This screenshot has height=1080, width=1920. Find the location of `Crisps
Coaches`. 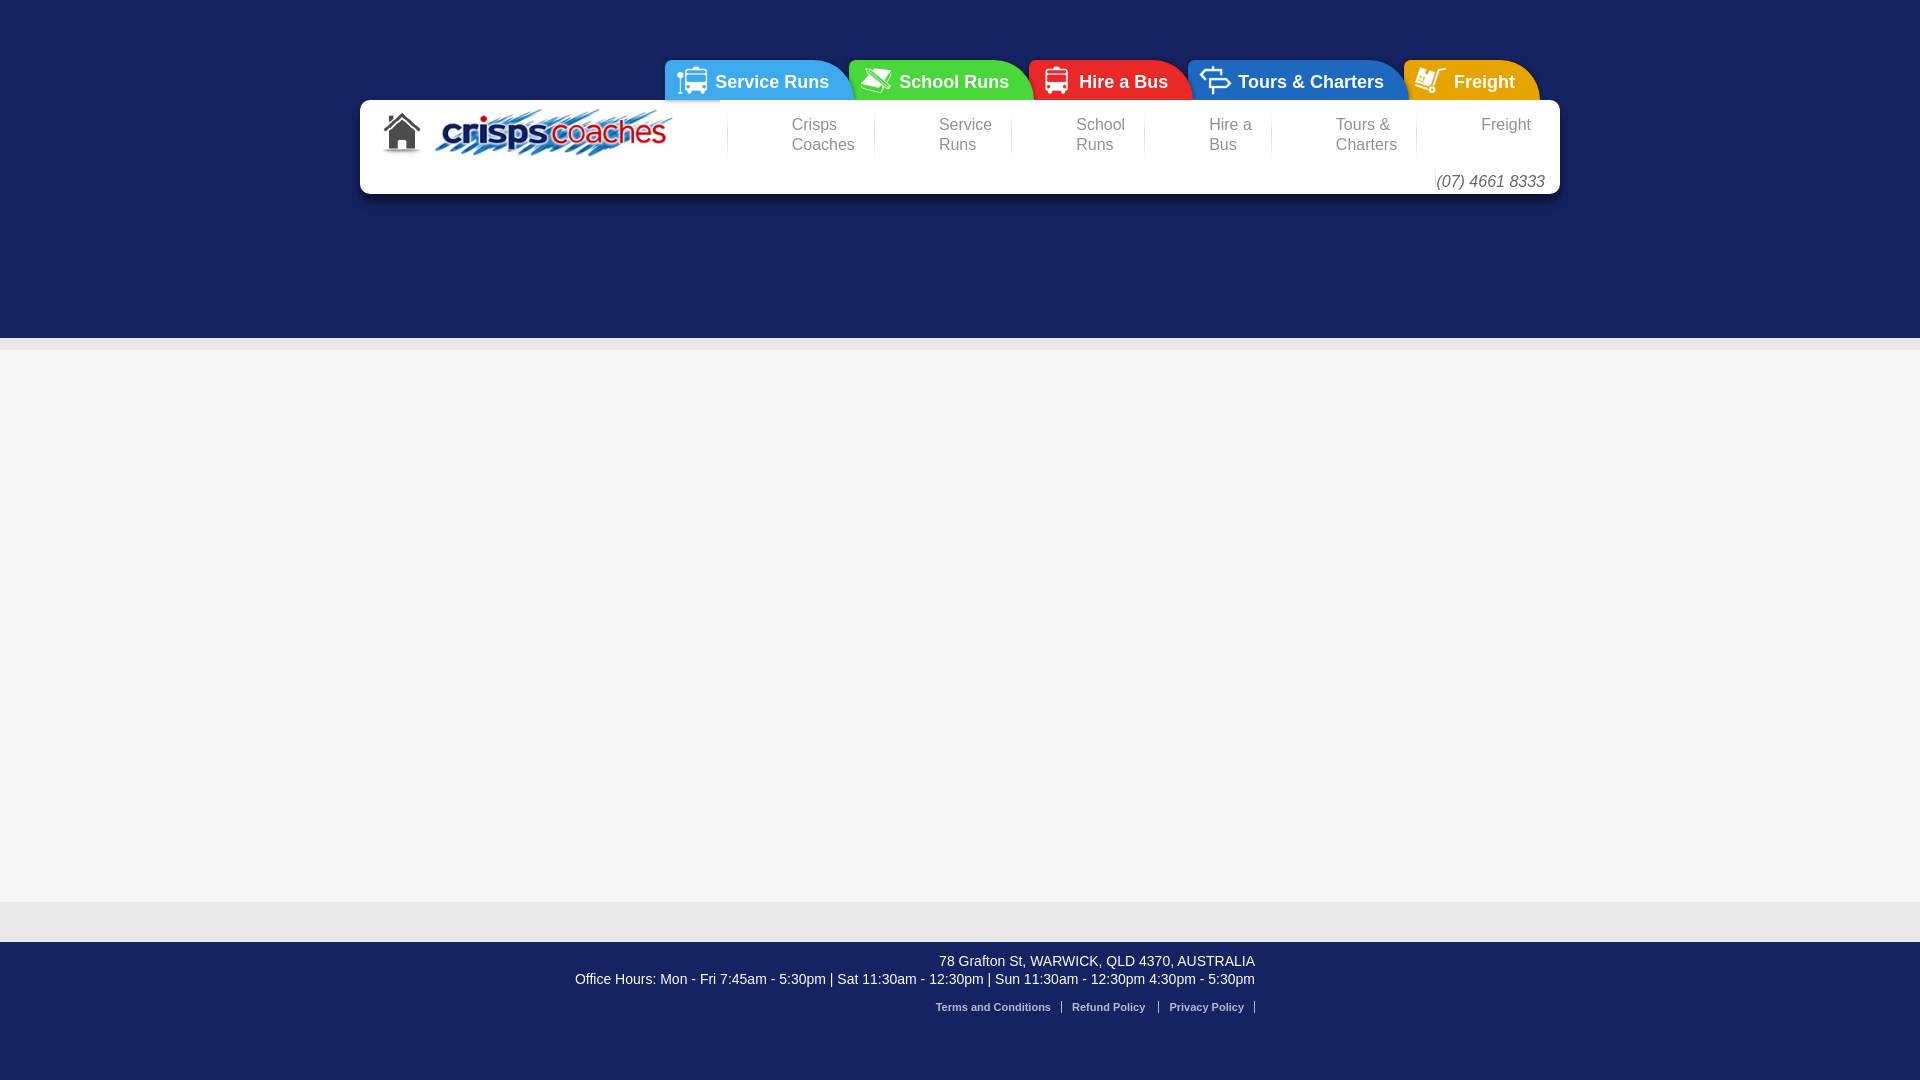

Crisps
Coaches is located at coordinates (798, 135).